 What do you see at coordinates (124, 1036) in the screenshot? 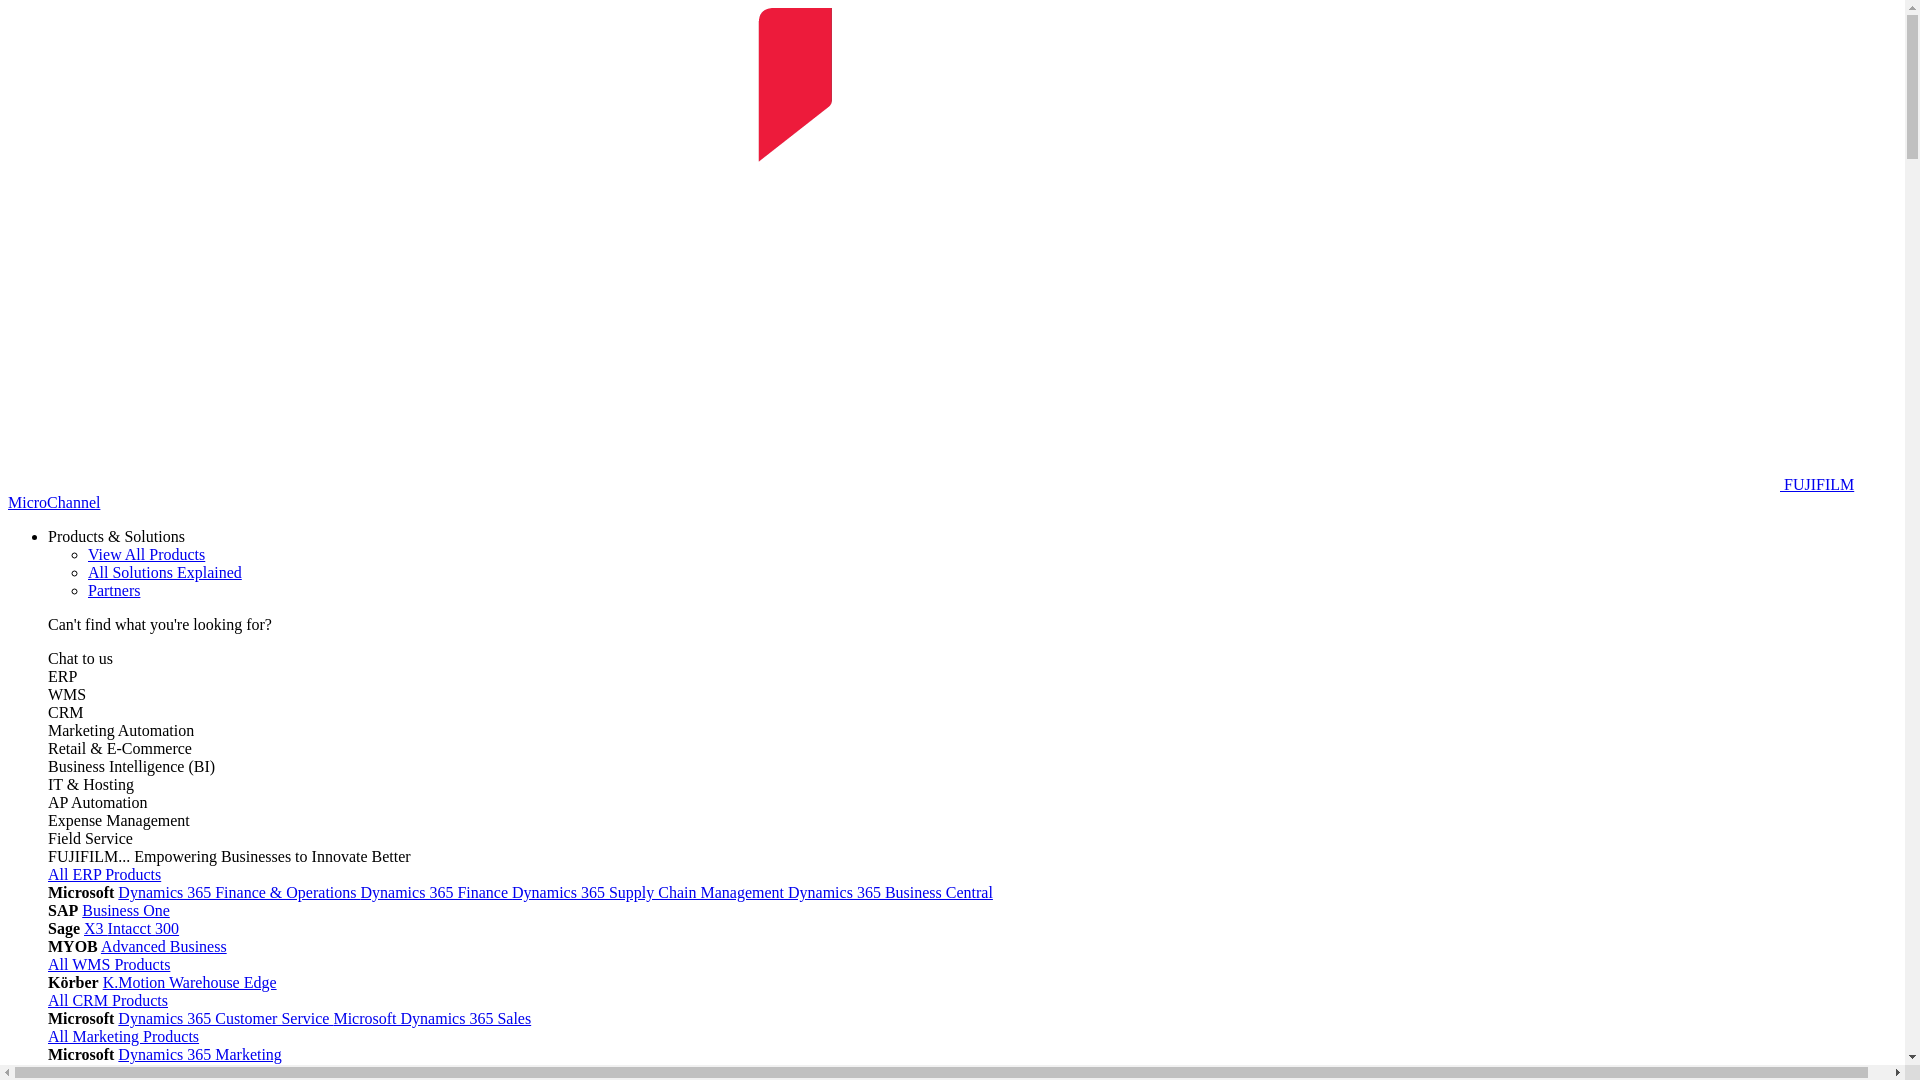
I see `All Marketing Products` at bounding box center [124, 1036].